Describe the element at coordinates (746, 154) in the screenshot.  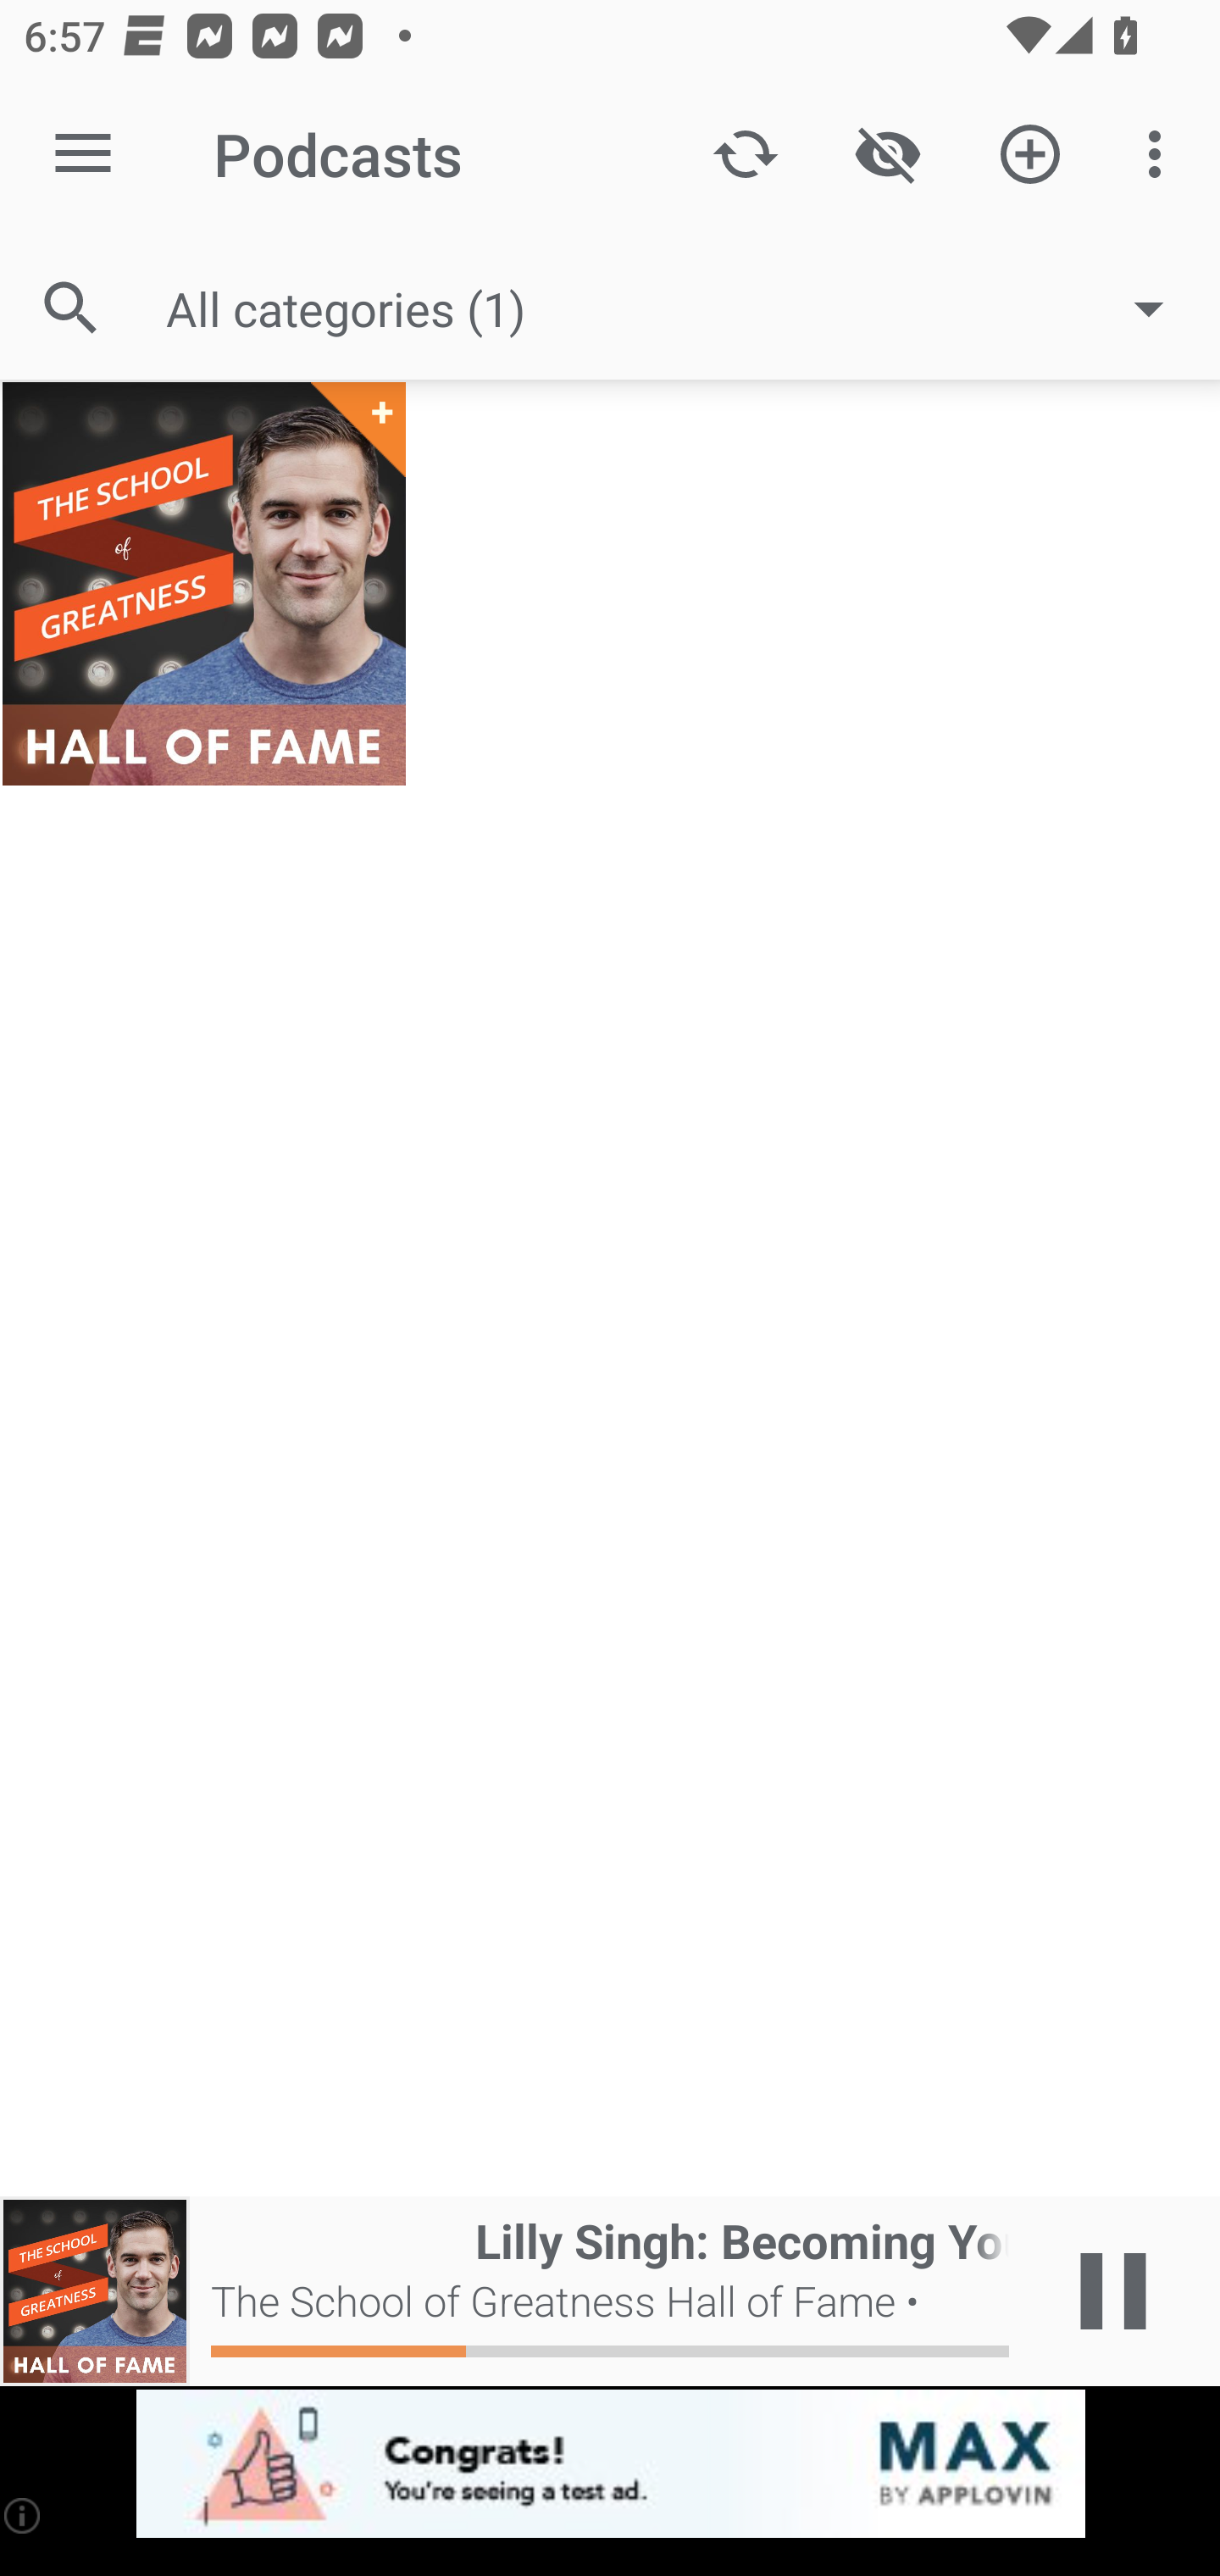
I see `Update` at that location.